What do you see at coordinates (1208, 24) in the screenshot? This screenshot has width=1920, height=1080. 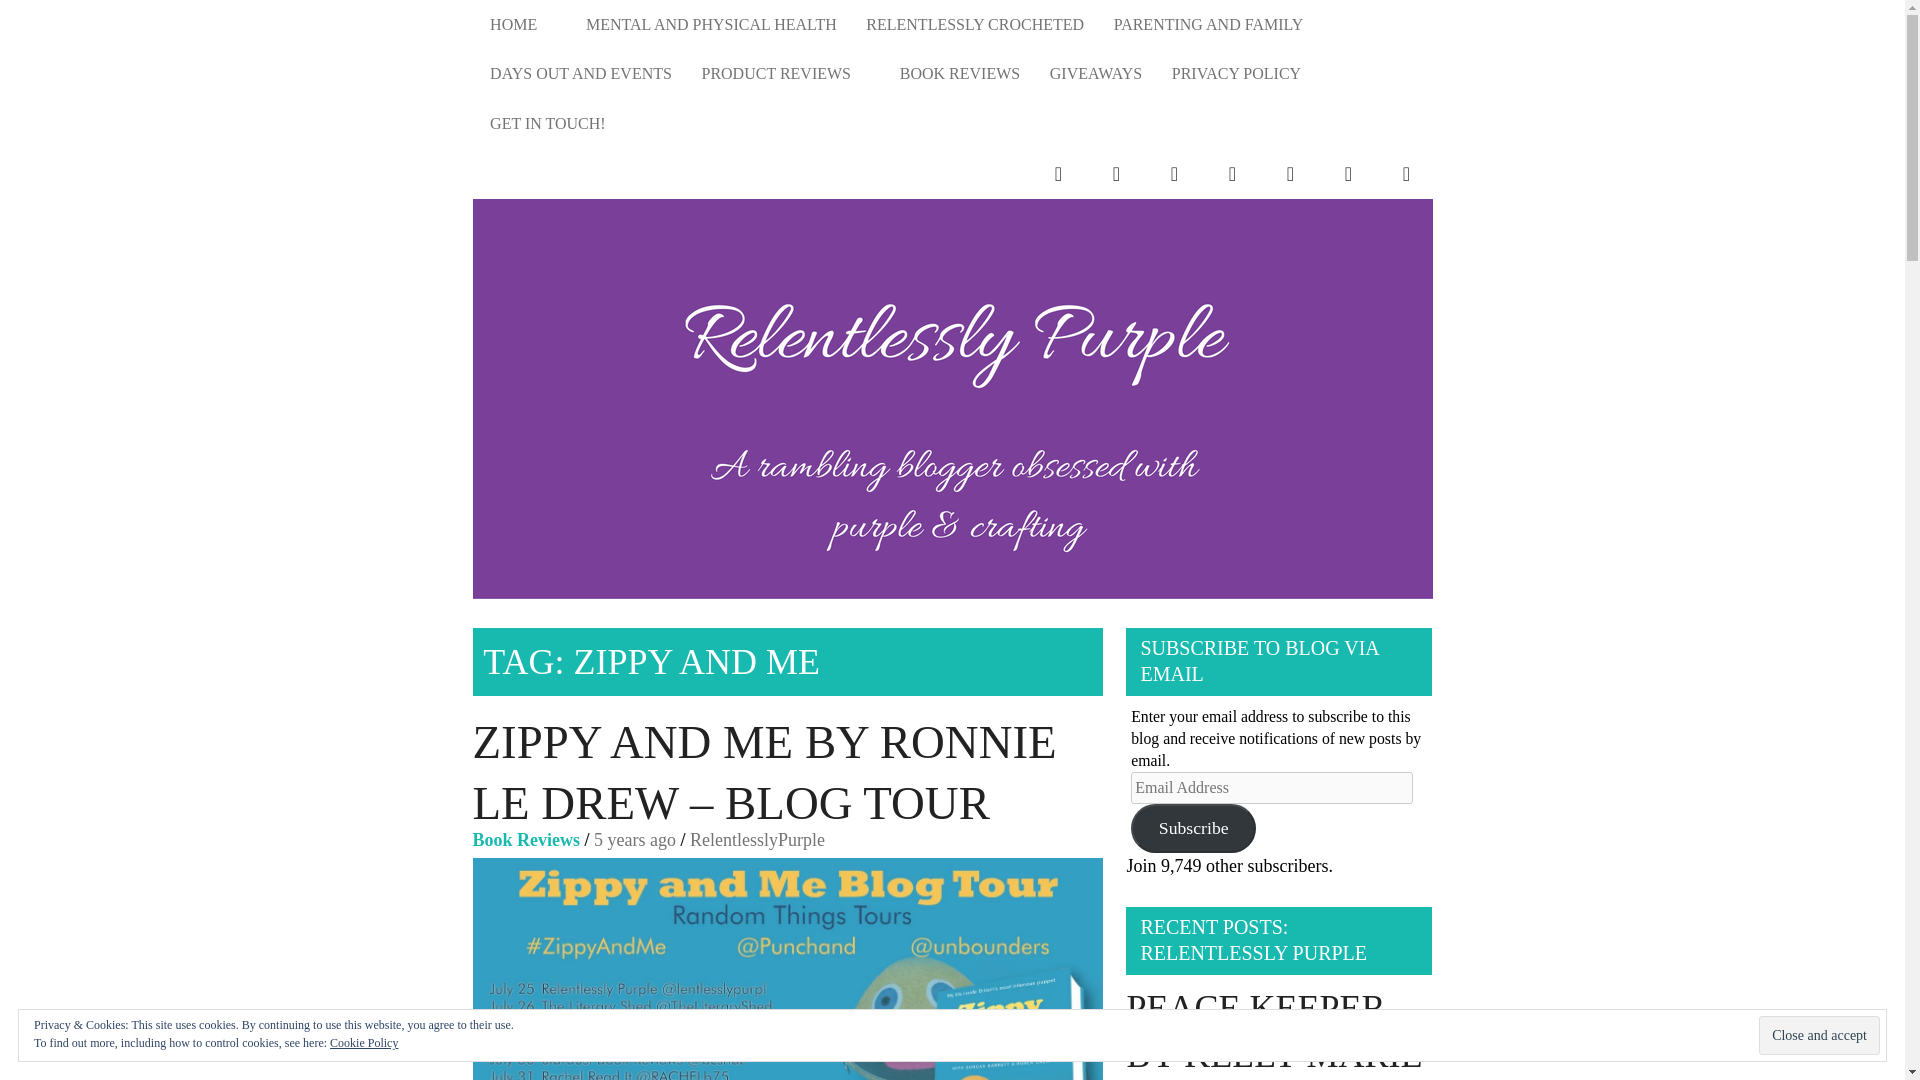 I see `PARENTING AND FAMILY` at bounding box center [1208, 24].